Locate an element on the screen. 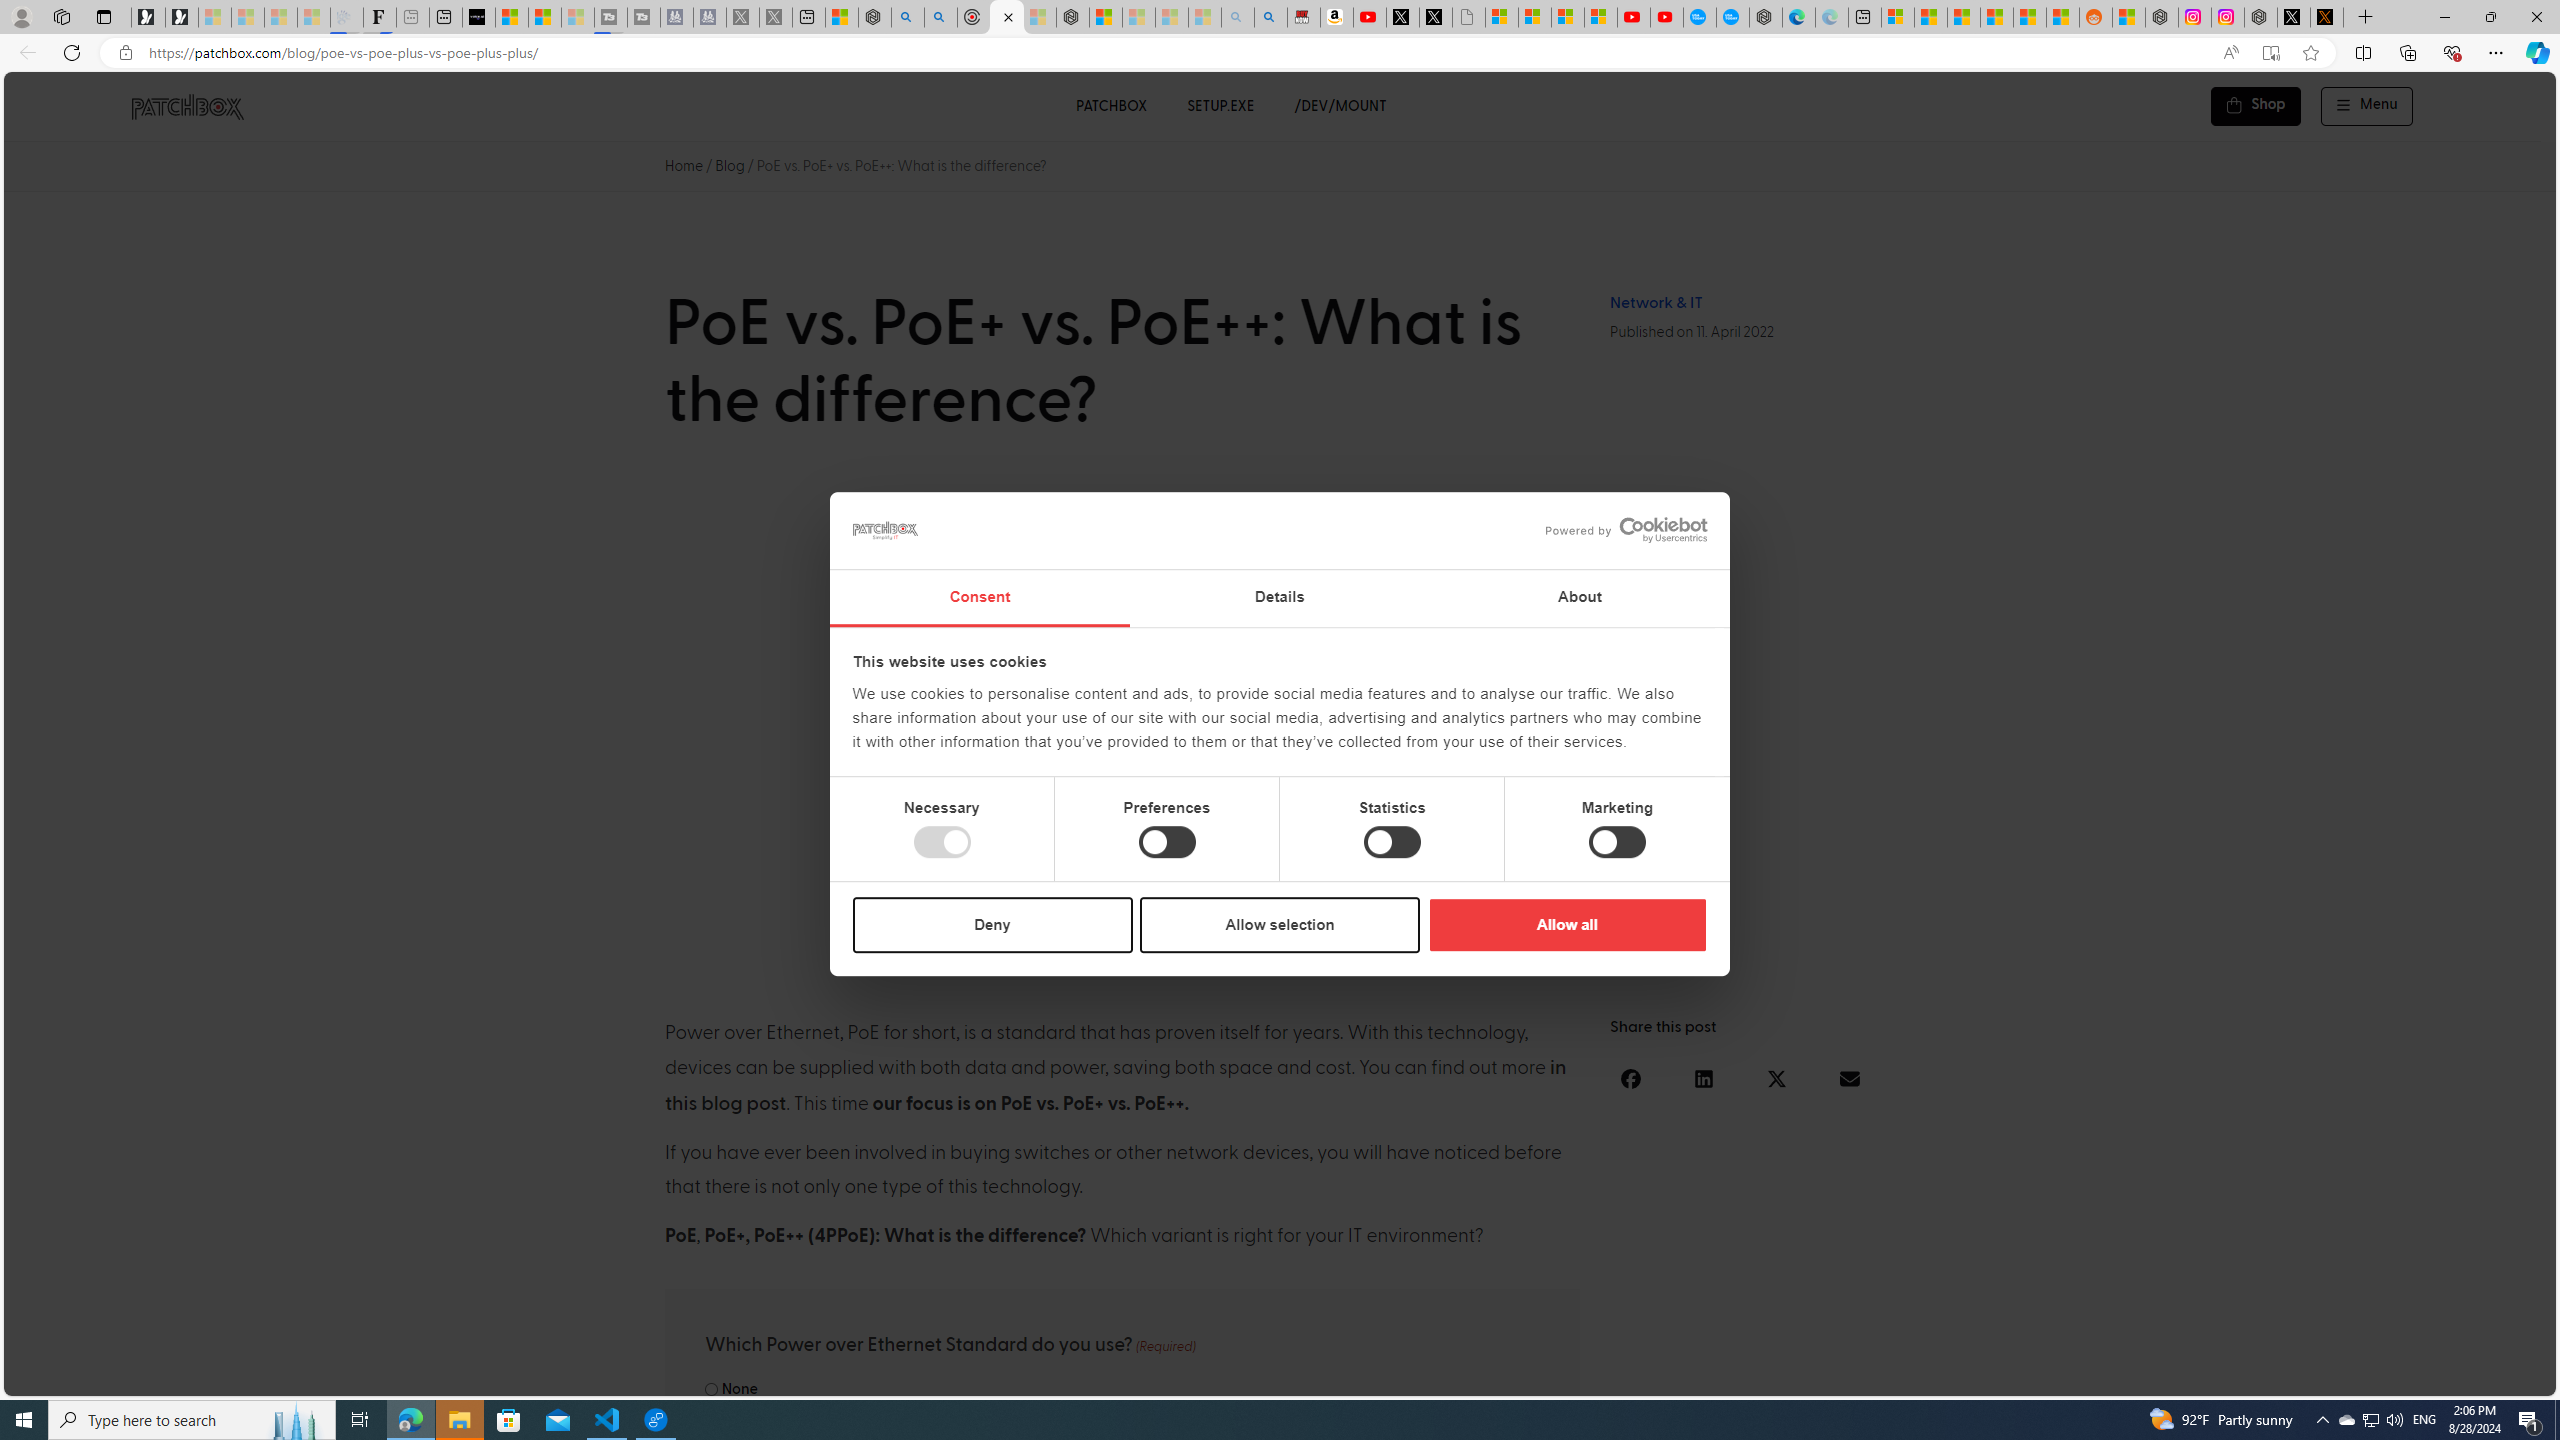  Language switcher : German is located at coordinates (2166, 1377).